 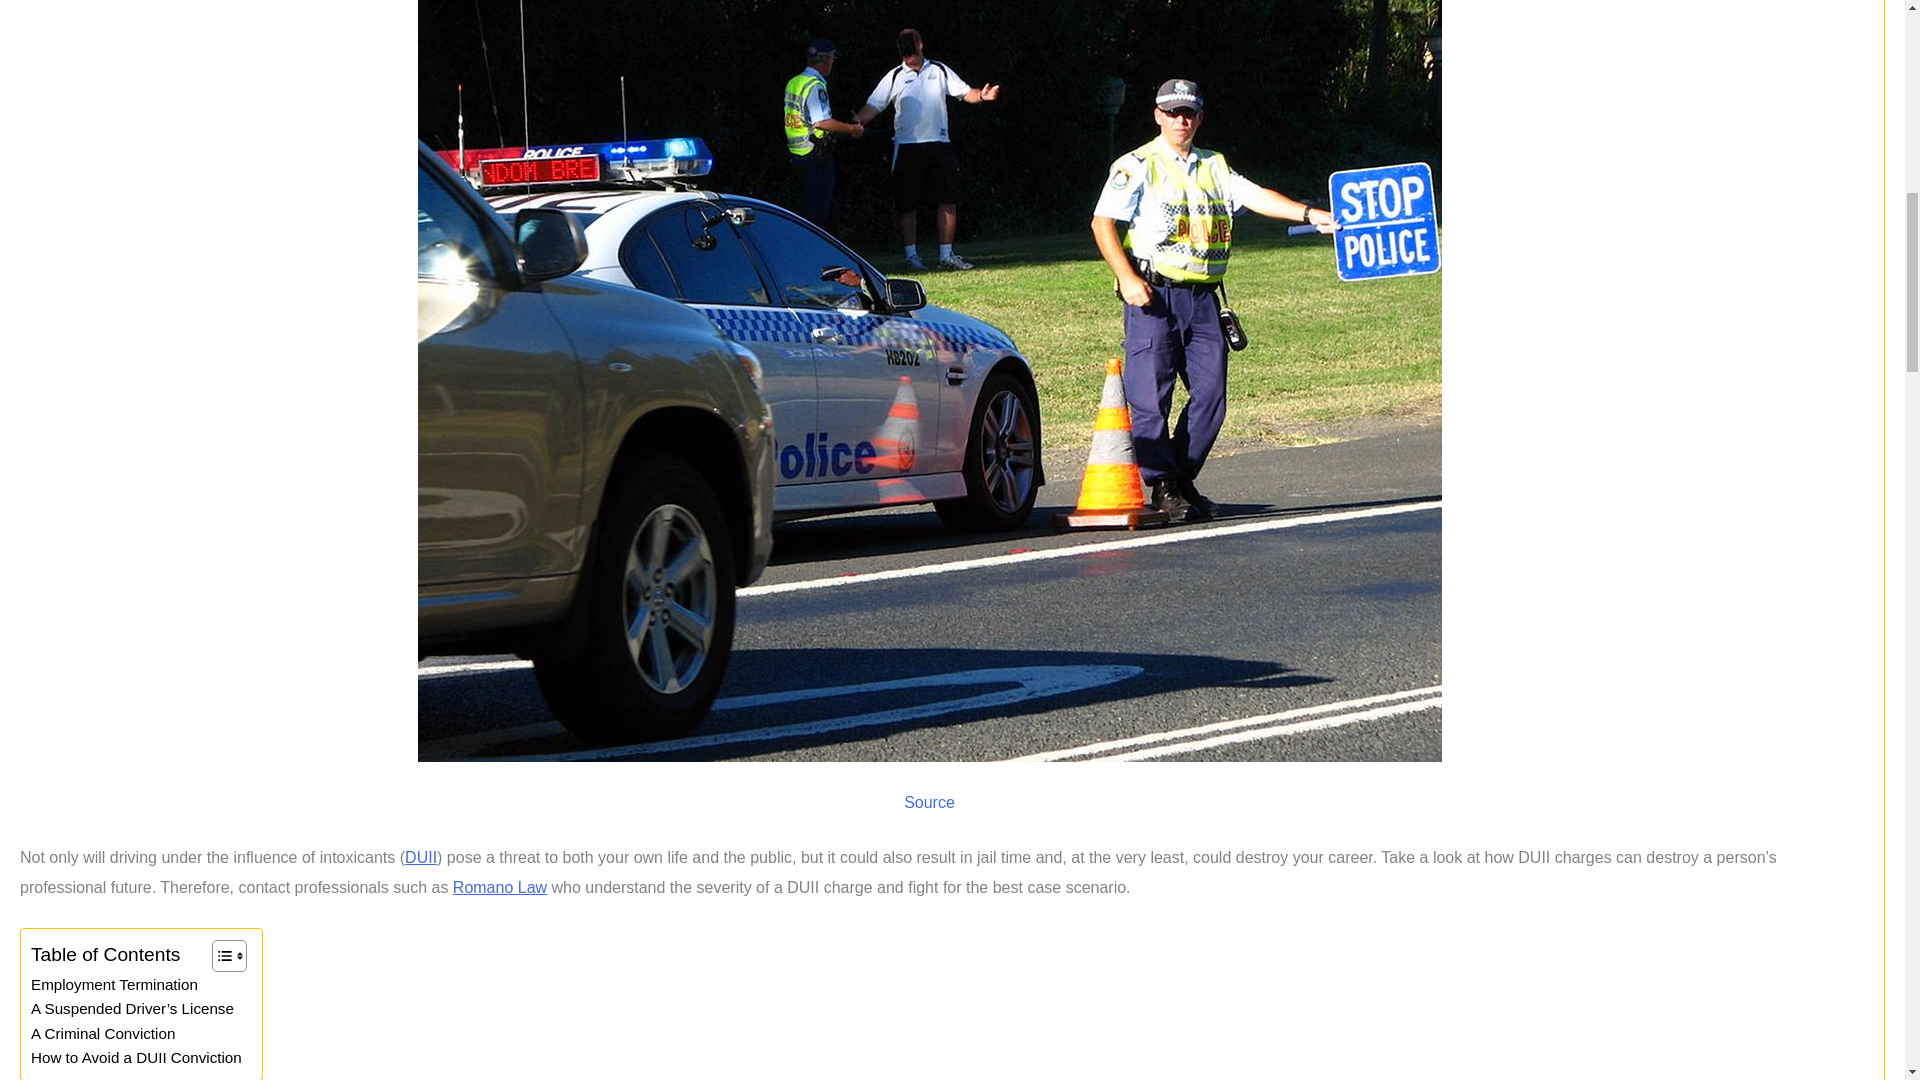 I want to click on Source, so click(x=929, y=802).